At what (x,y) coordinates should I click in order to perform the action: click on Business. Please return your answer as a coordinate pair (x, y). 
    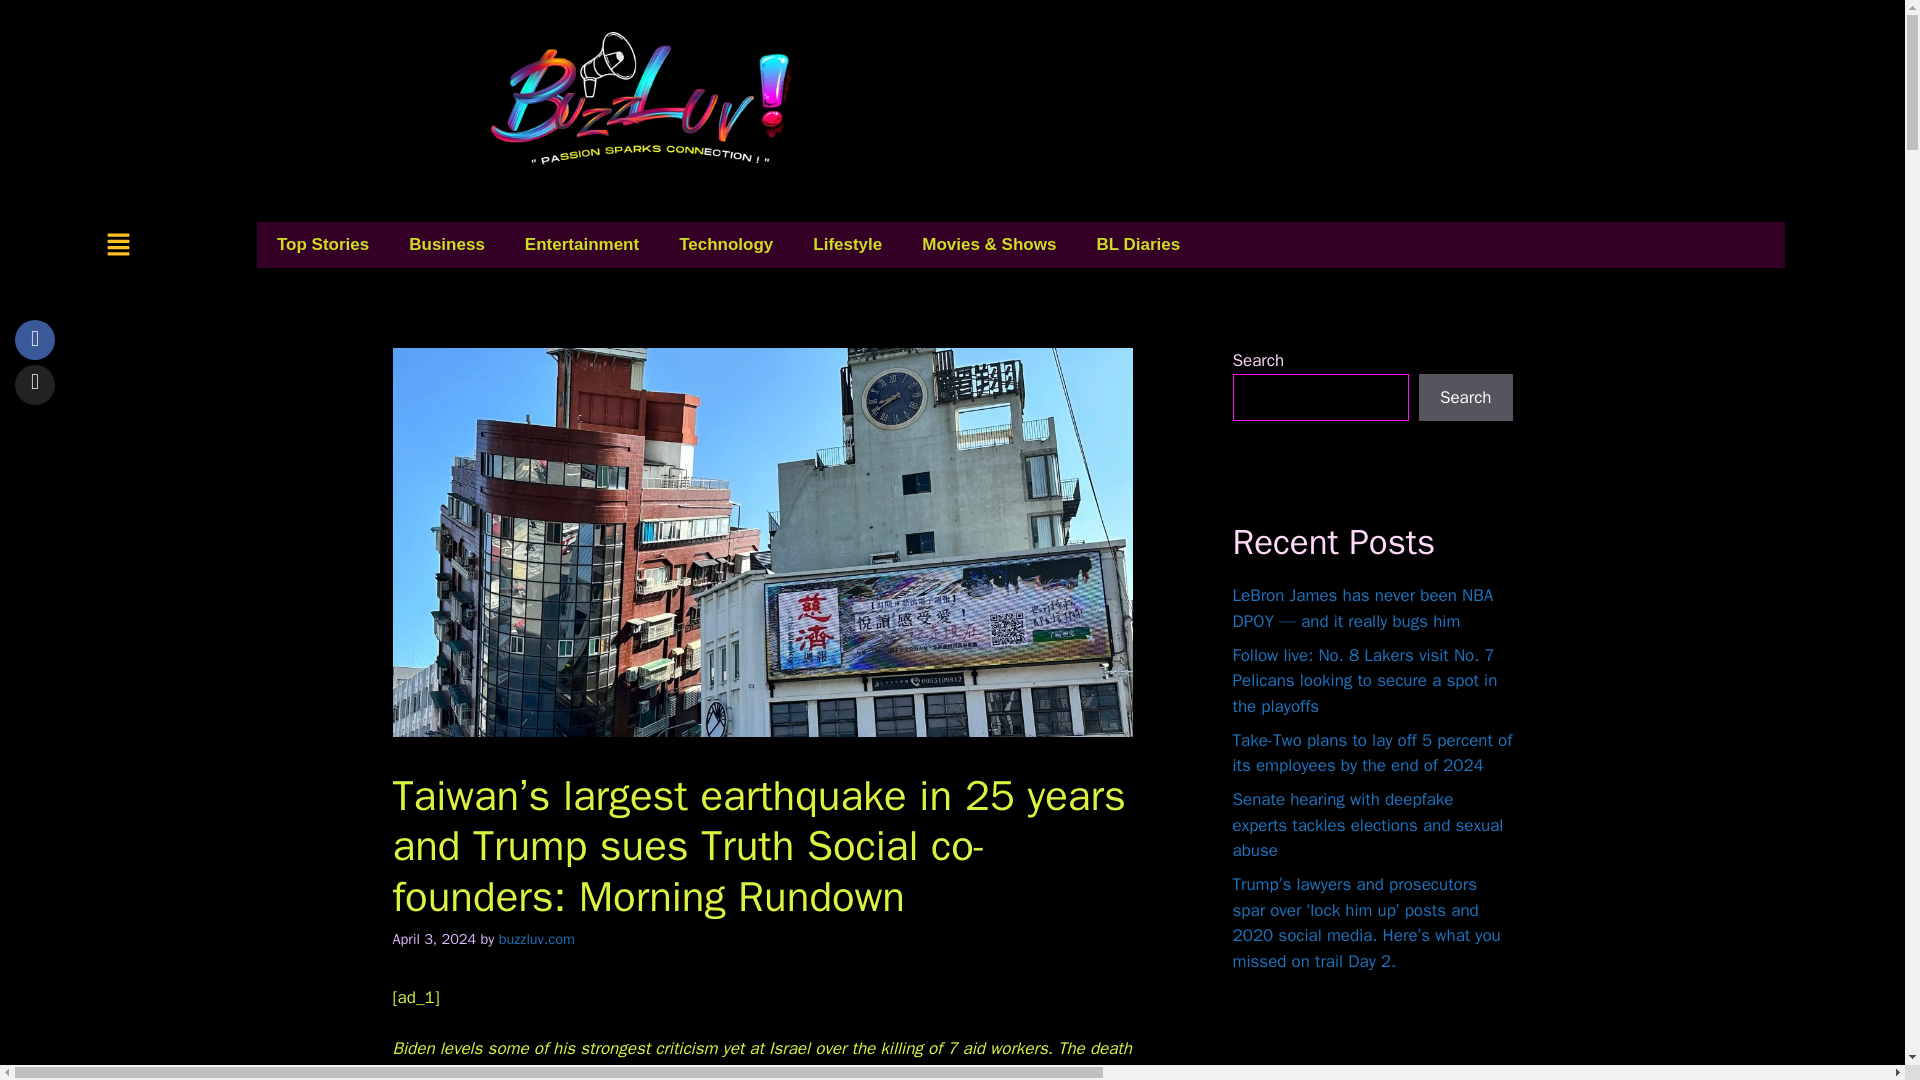
    Looking at the image, I should click on (446, 244).